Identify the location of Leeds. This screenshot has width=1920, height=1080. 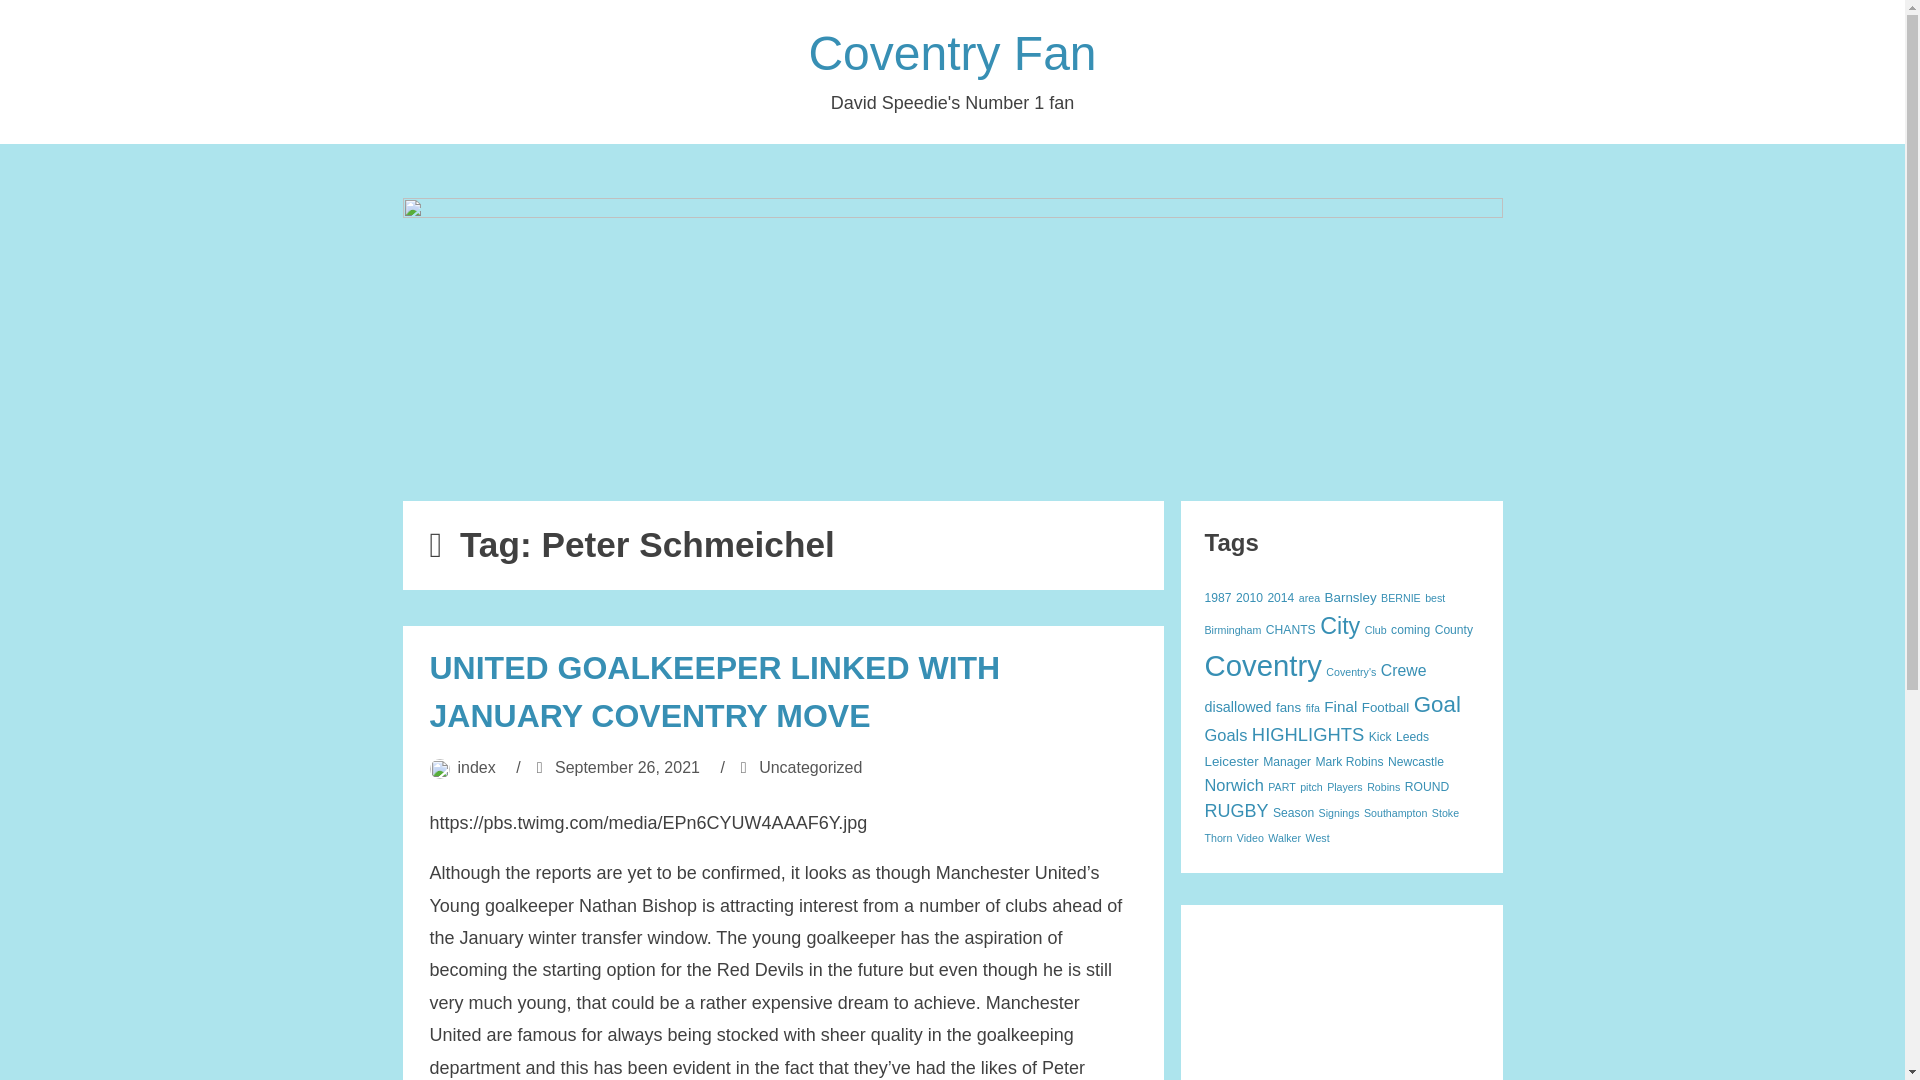
(1412, 737).